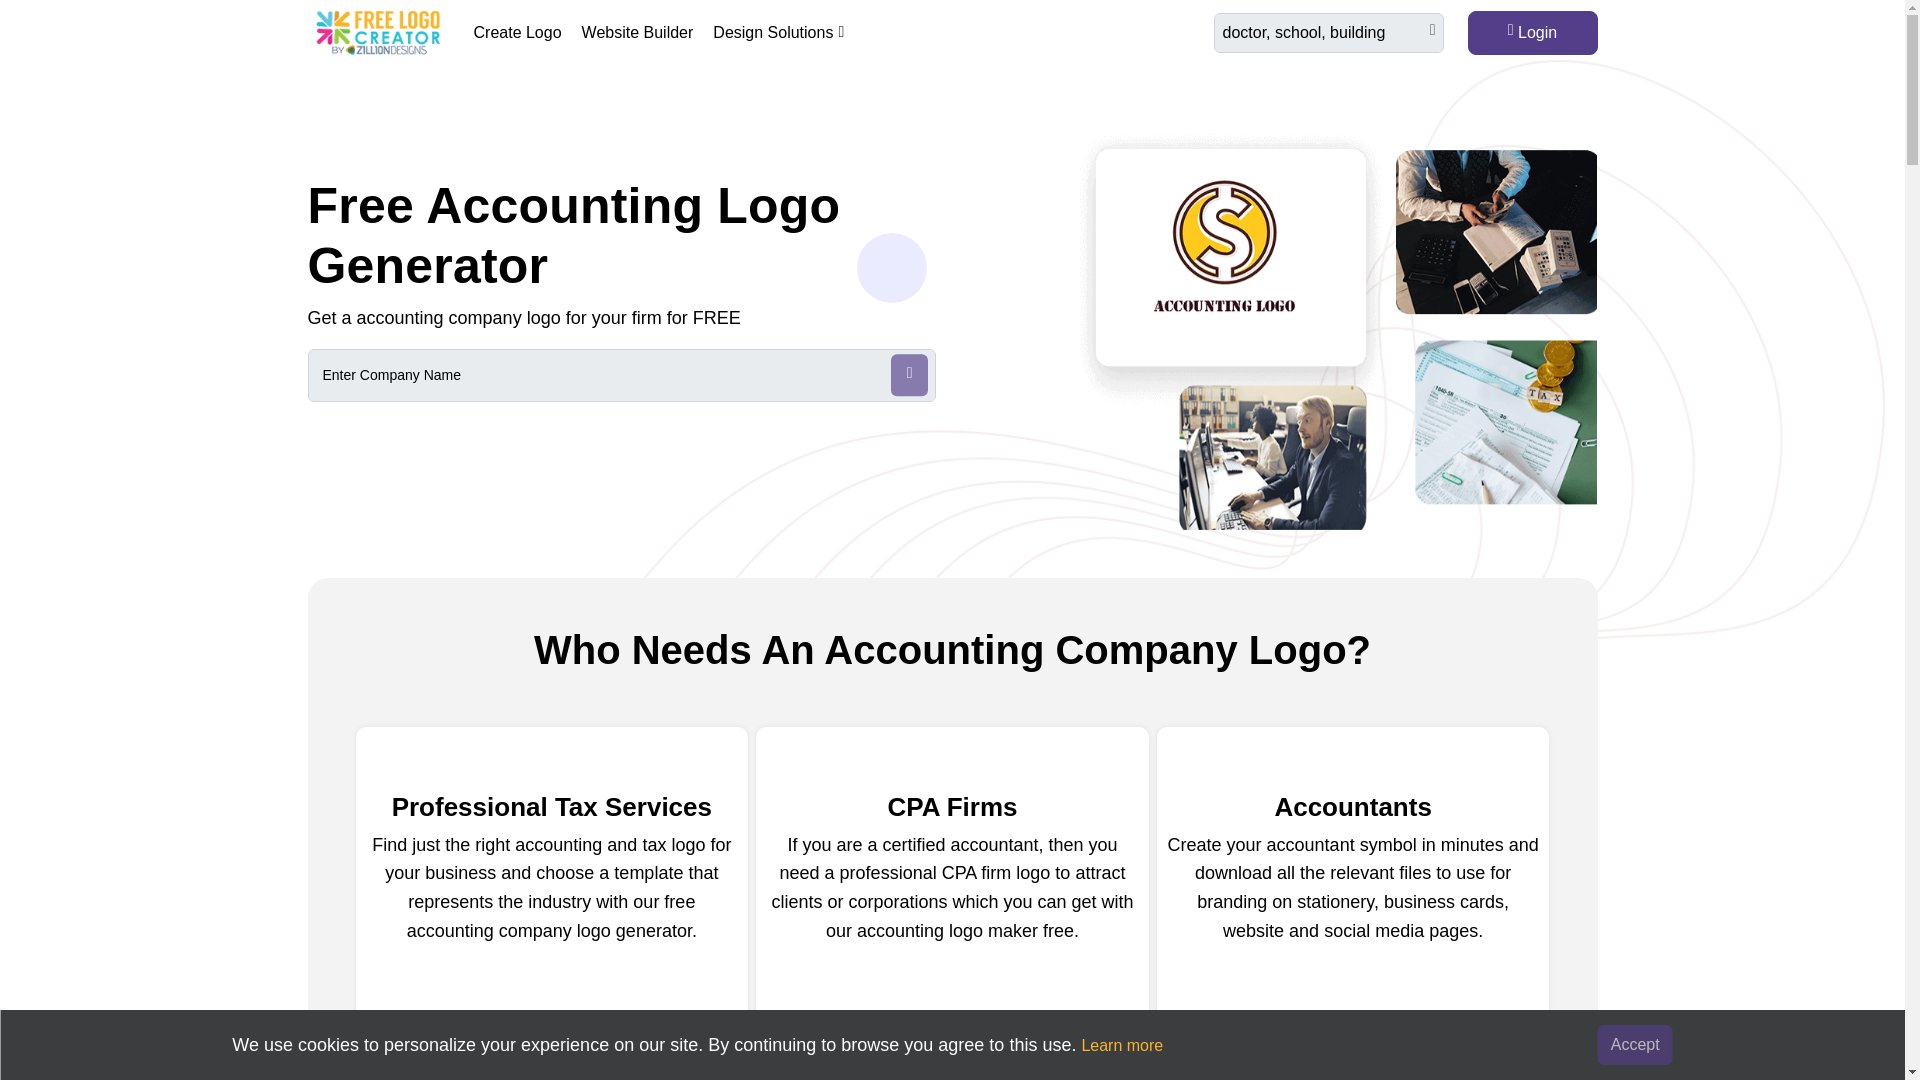 The height and width of the screenshot is (1080, 1920). What do you see at coordinates (638, 32) in the screenshot?
I see `Website Builder` at bounding box center [638, 32].